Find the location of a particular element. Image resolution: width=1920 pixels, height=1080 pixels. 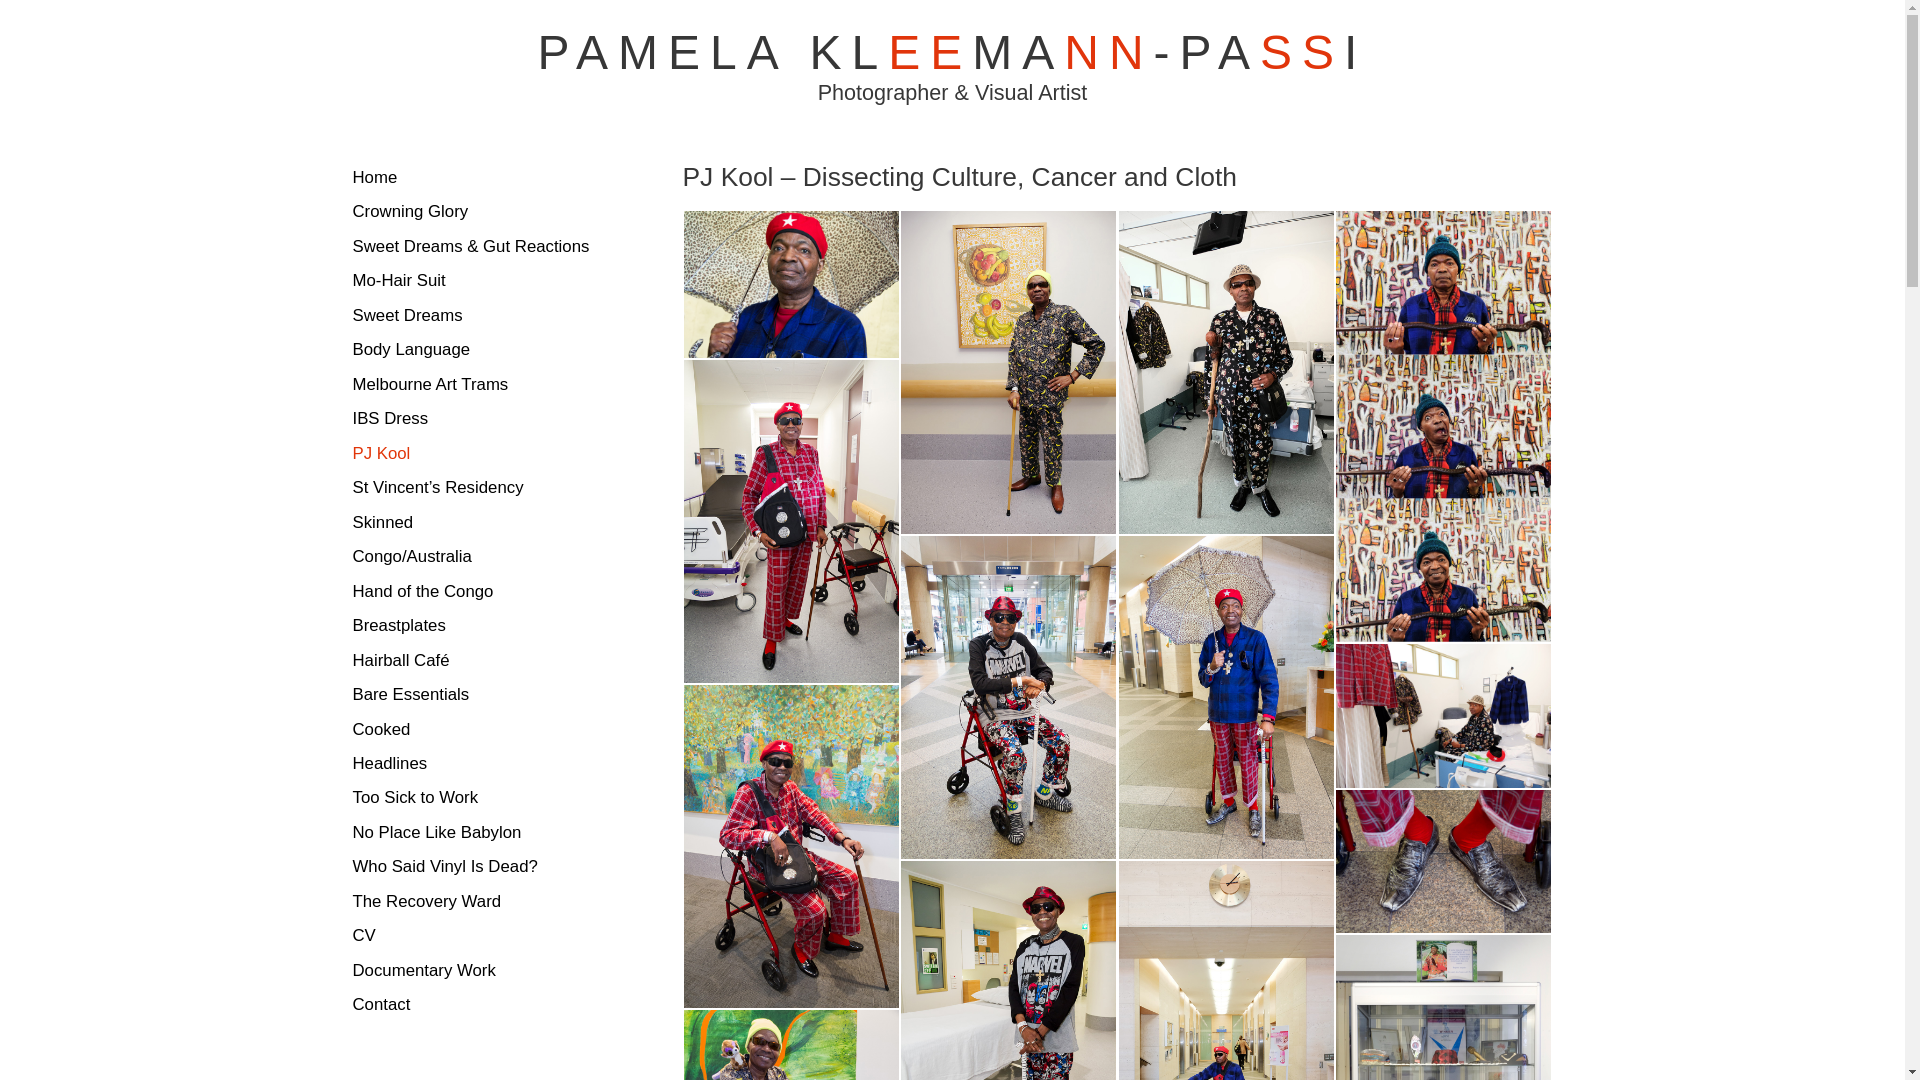

The Recovery Ward is located at coordinates (477, 902).